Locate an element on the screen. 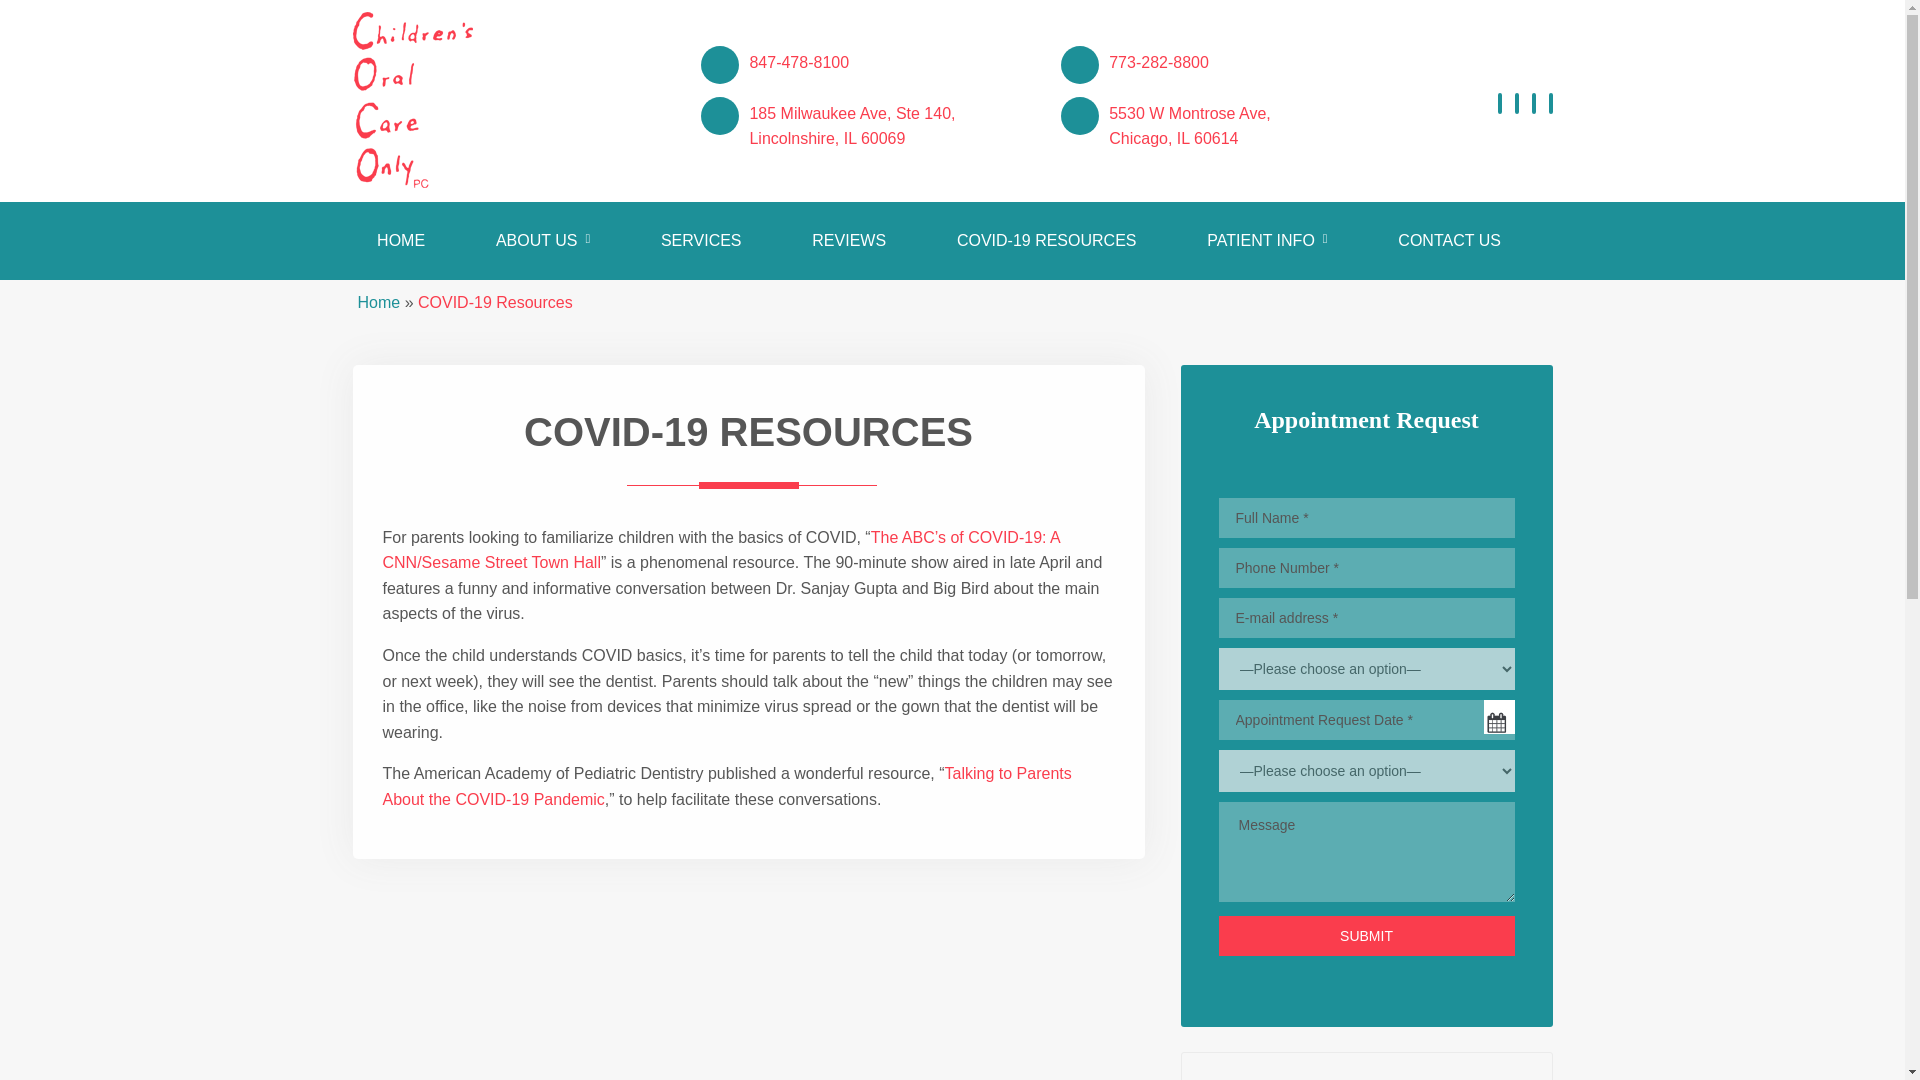 This screenshot has width=1920, height=1080. REVIEWS is located at coordinates (851, 126).